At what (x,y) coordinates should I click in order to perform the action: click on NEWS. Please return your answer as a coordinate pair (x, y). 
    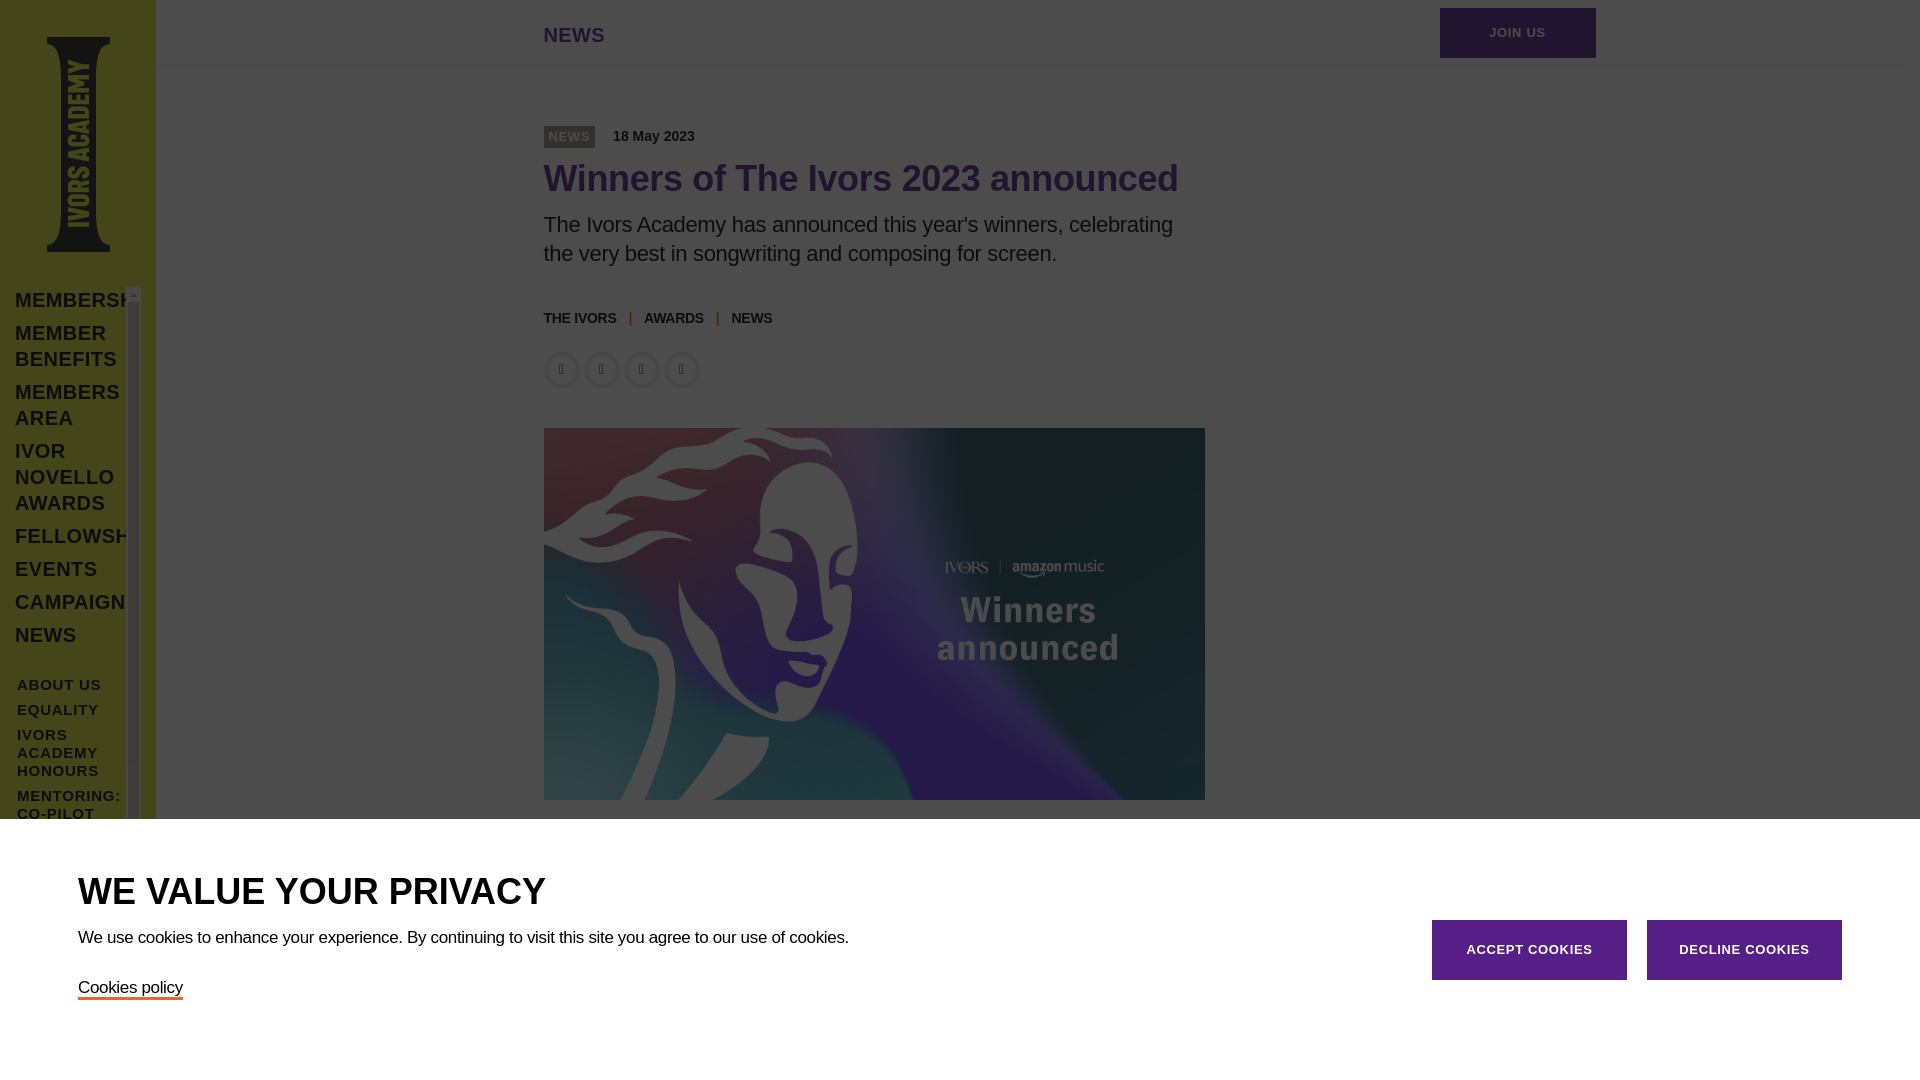
    Looking at the image, I should click on (574, 32).